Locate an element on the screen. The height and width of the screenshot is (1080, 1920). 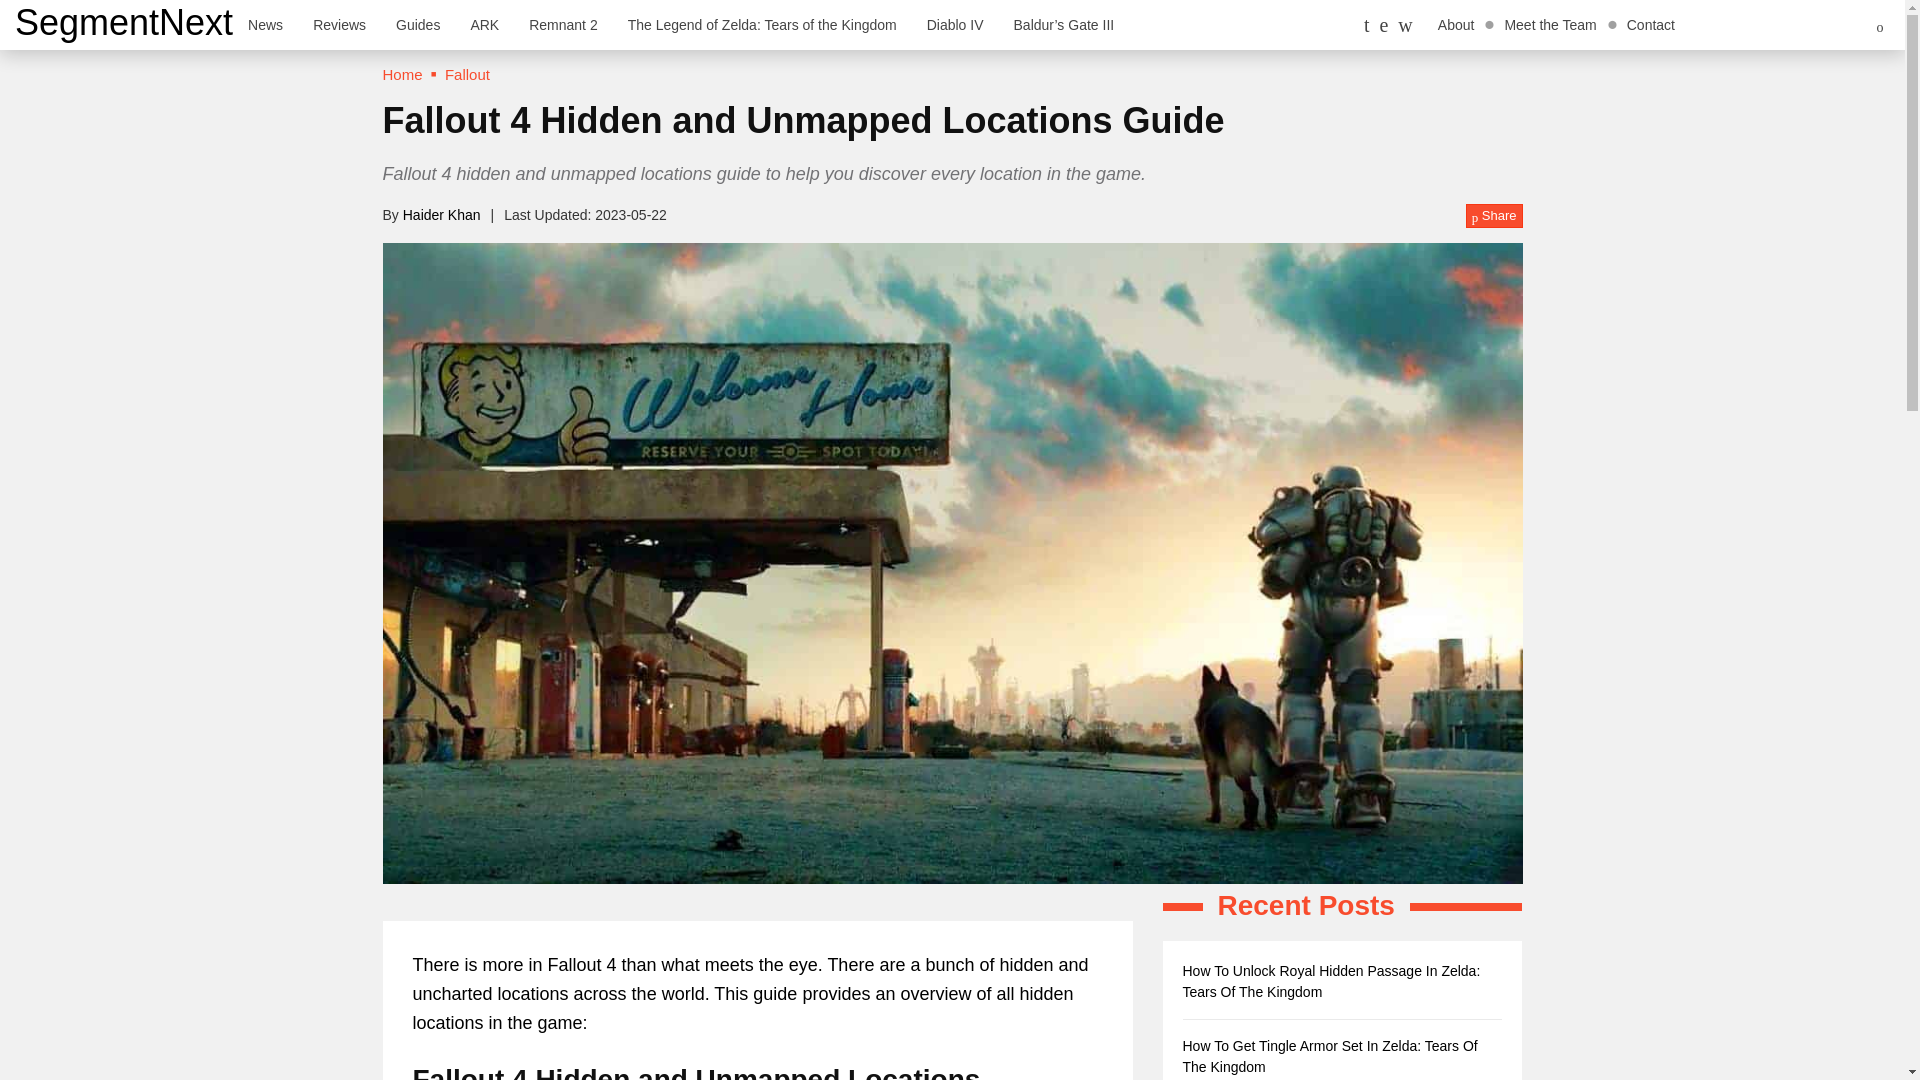
Home is located at coordinates (402, 74).